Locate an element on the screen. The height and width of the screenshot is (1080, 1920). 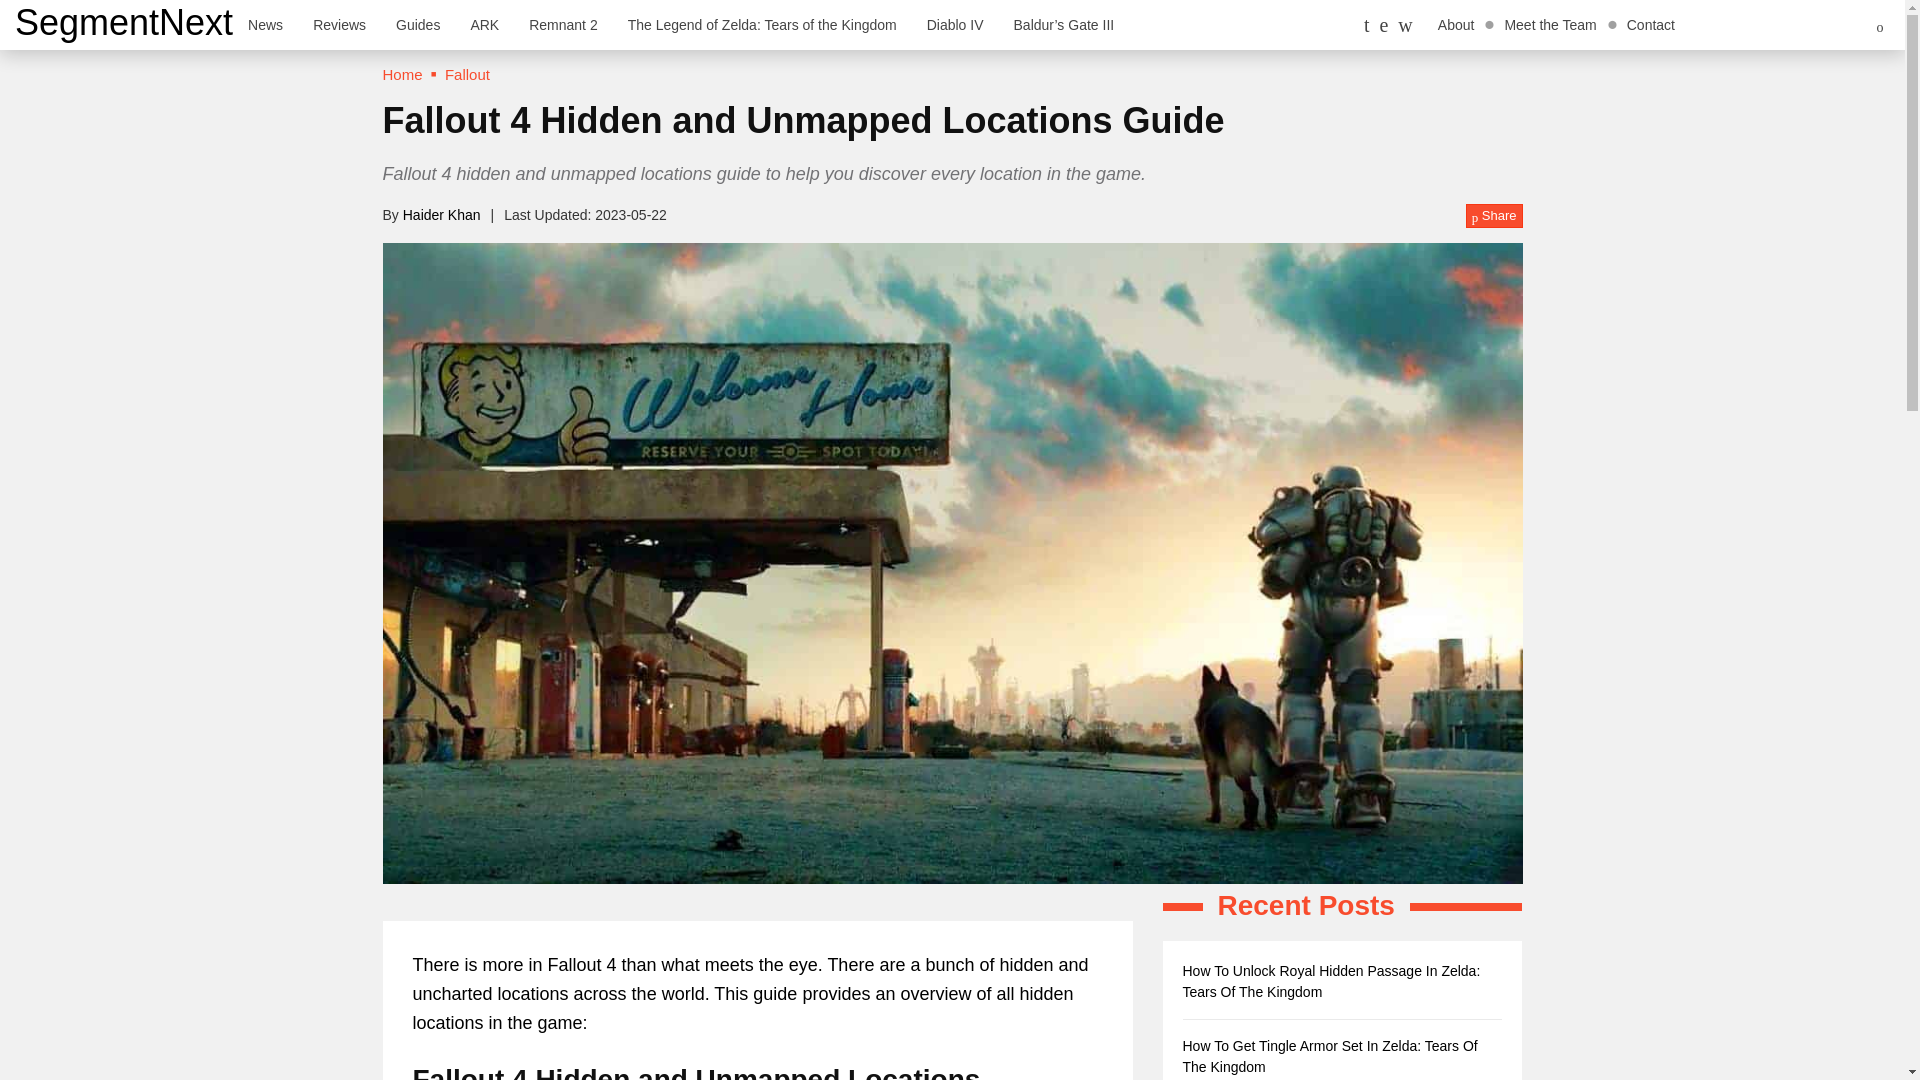
Home is located at coordinates (402, 74).